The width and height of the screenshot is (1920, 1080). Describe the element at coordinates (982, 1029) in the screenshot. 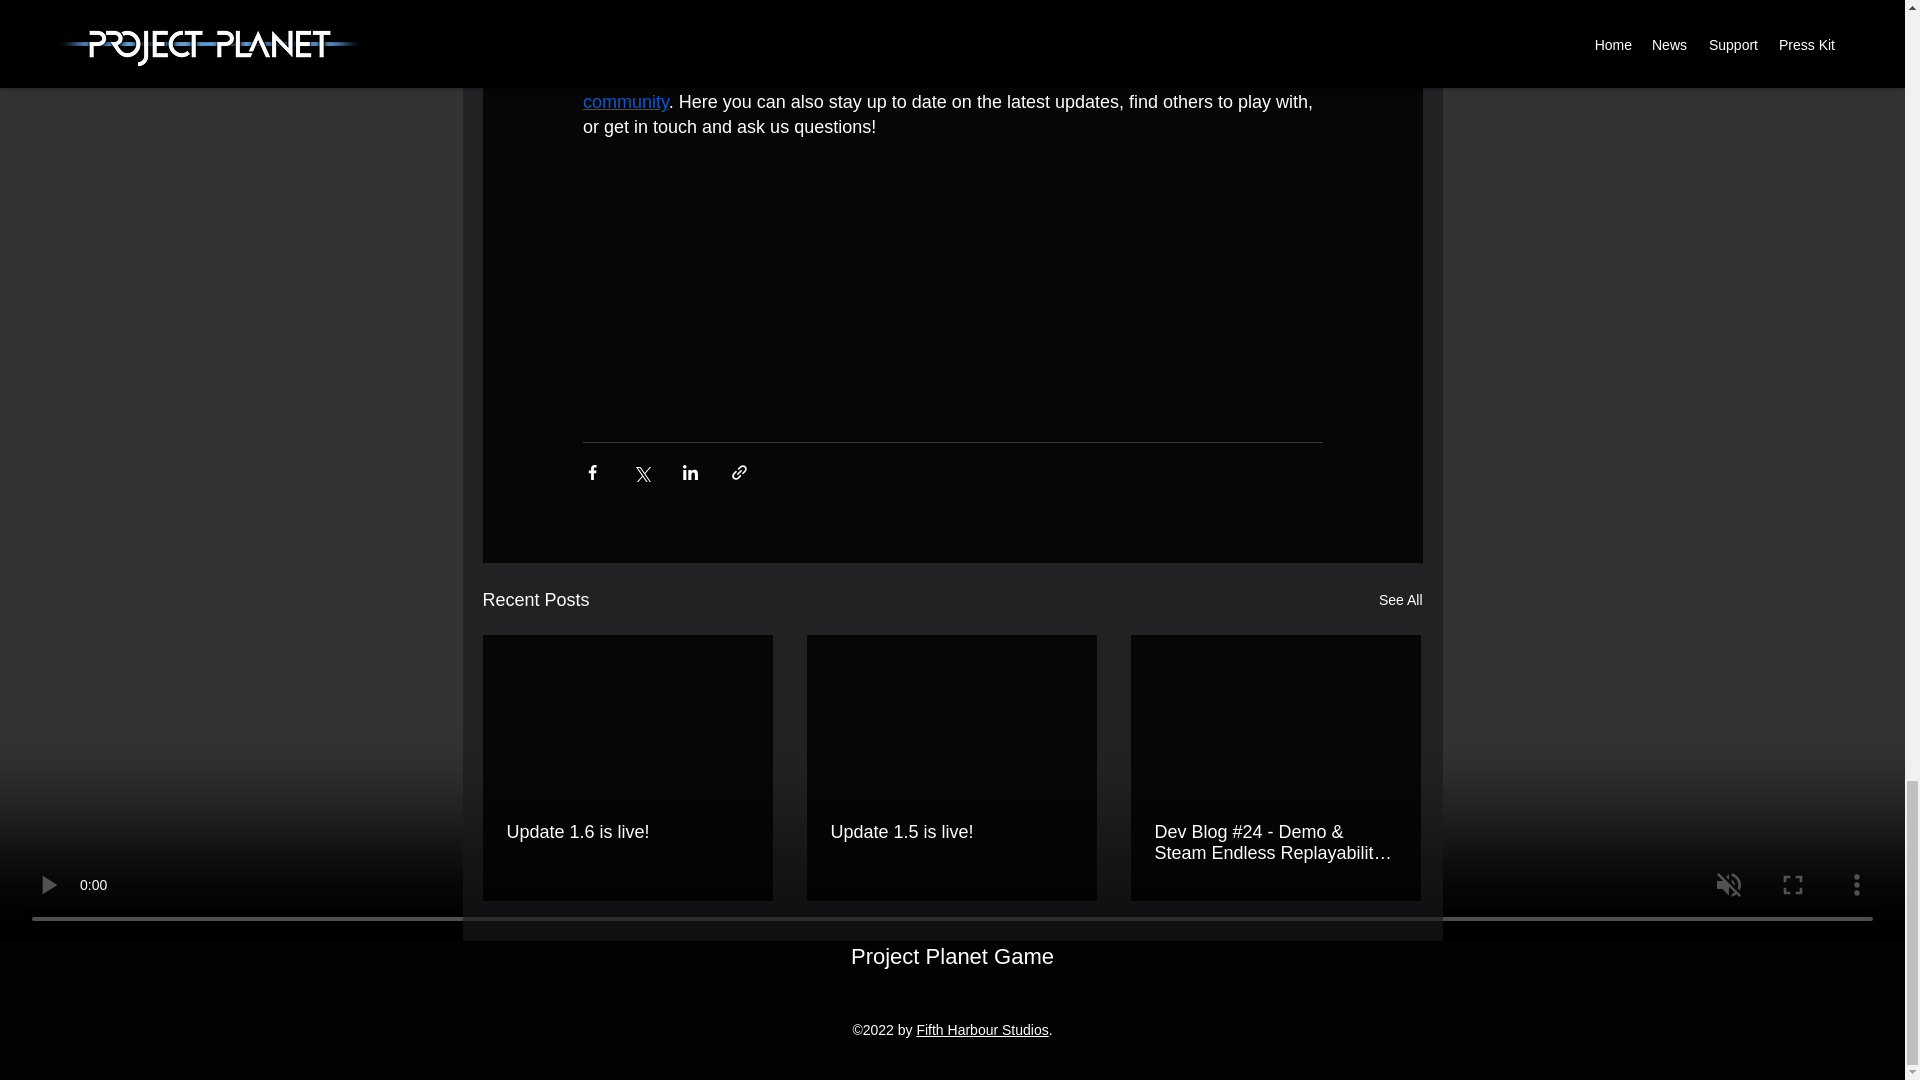

I see `Fifth Harbour Studios` at that location.